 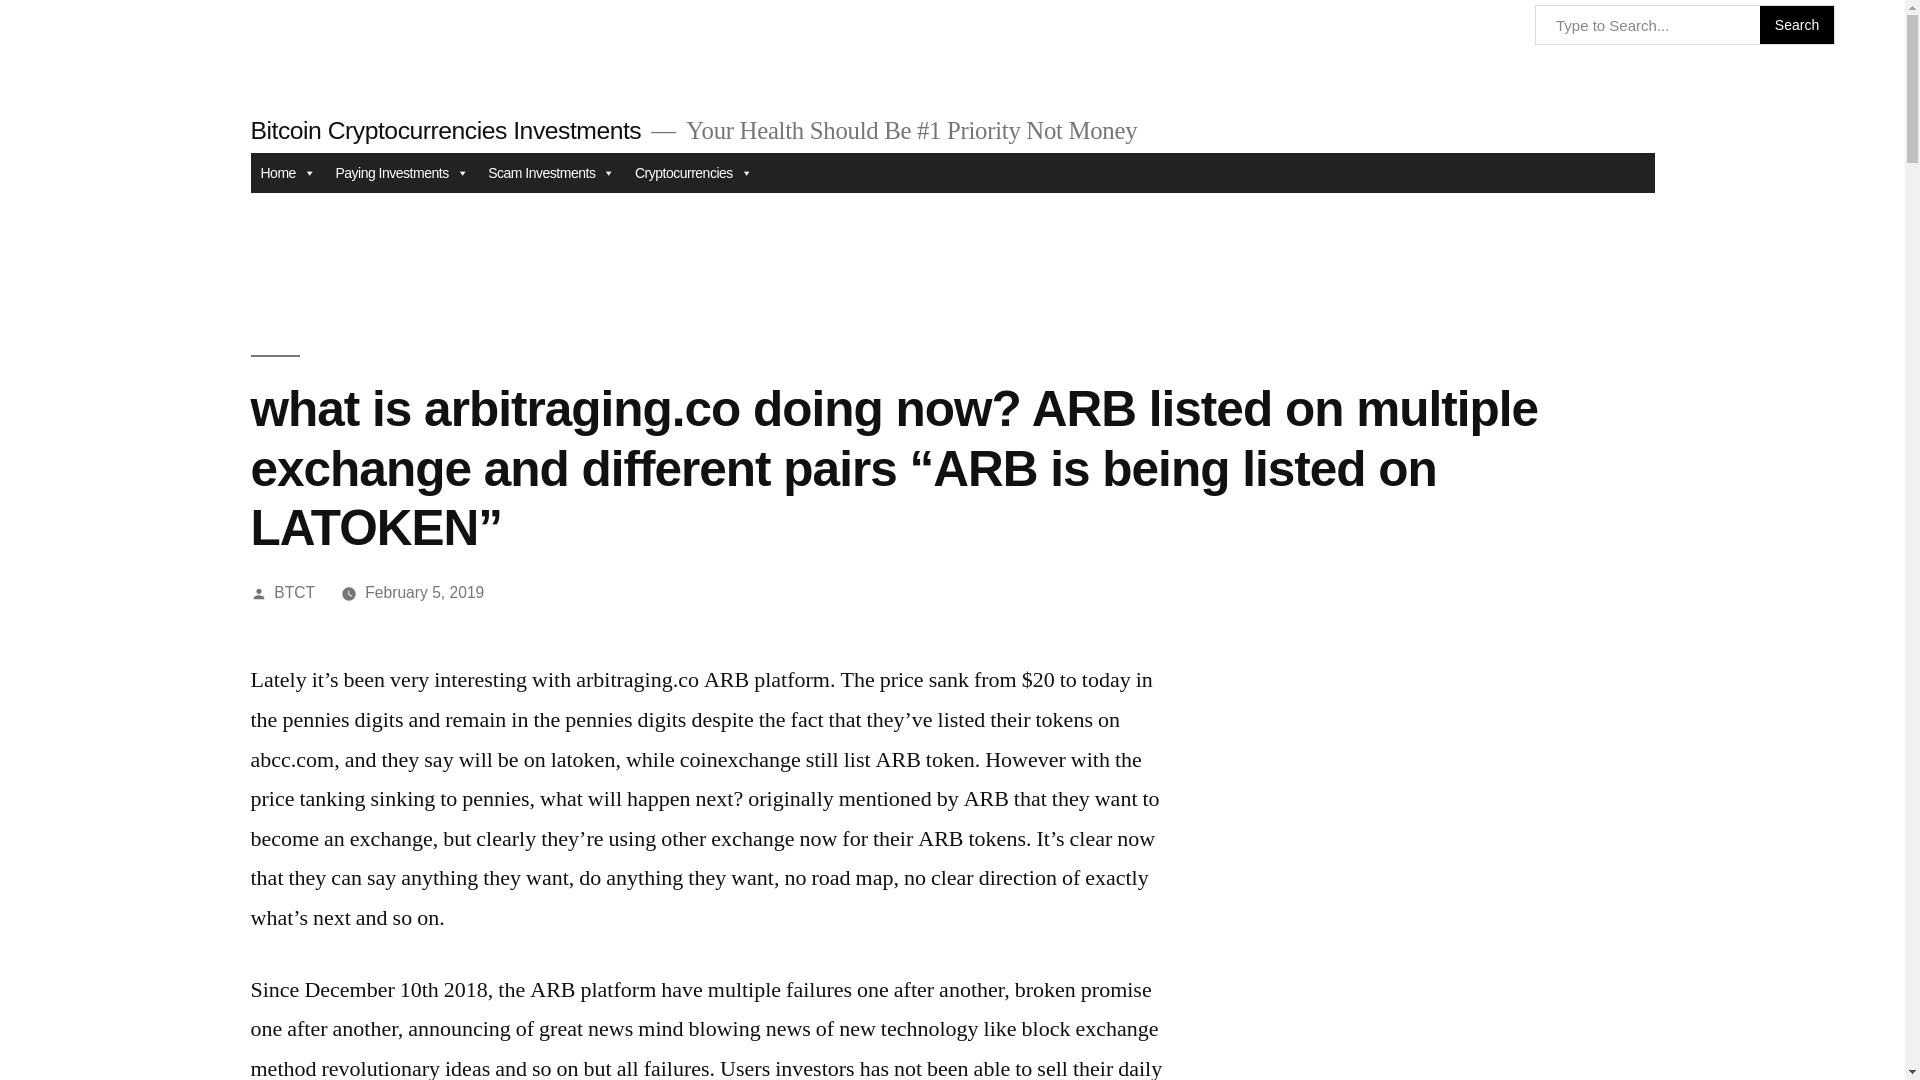 I want to click on Home, so click(x=286, y=173).